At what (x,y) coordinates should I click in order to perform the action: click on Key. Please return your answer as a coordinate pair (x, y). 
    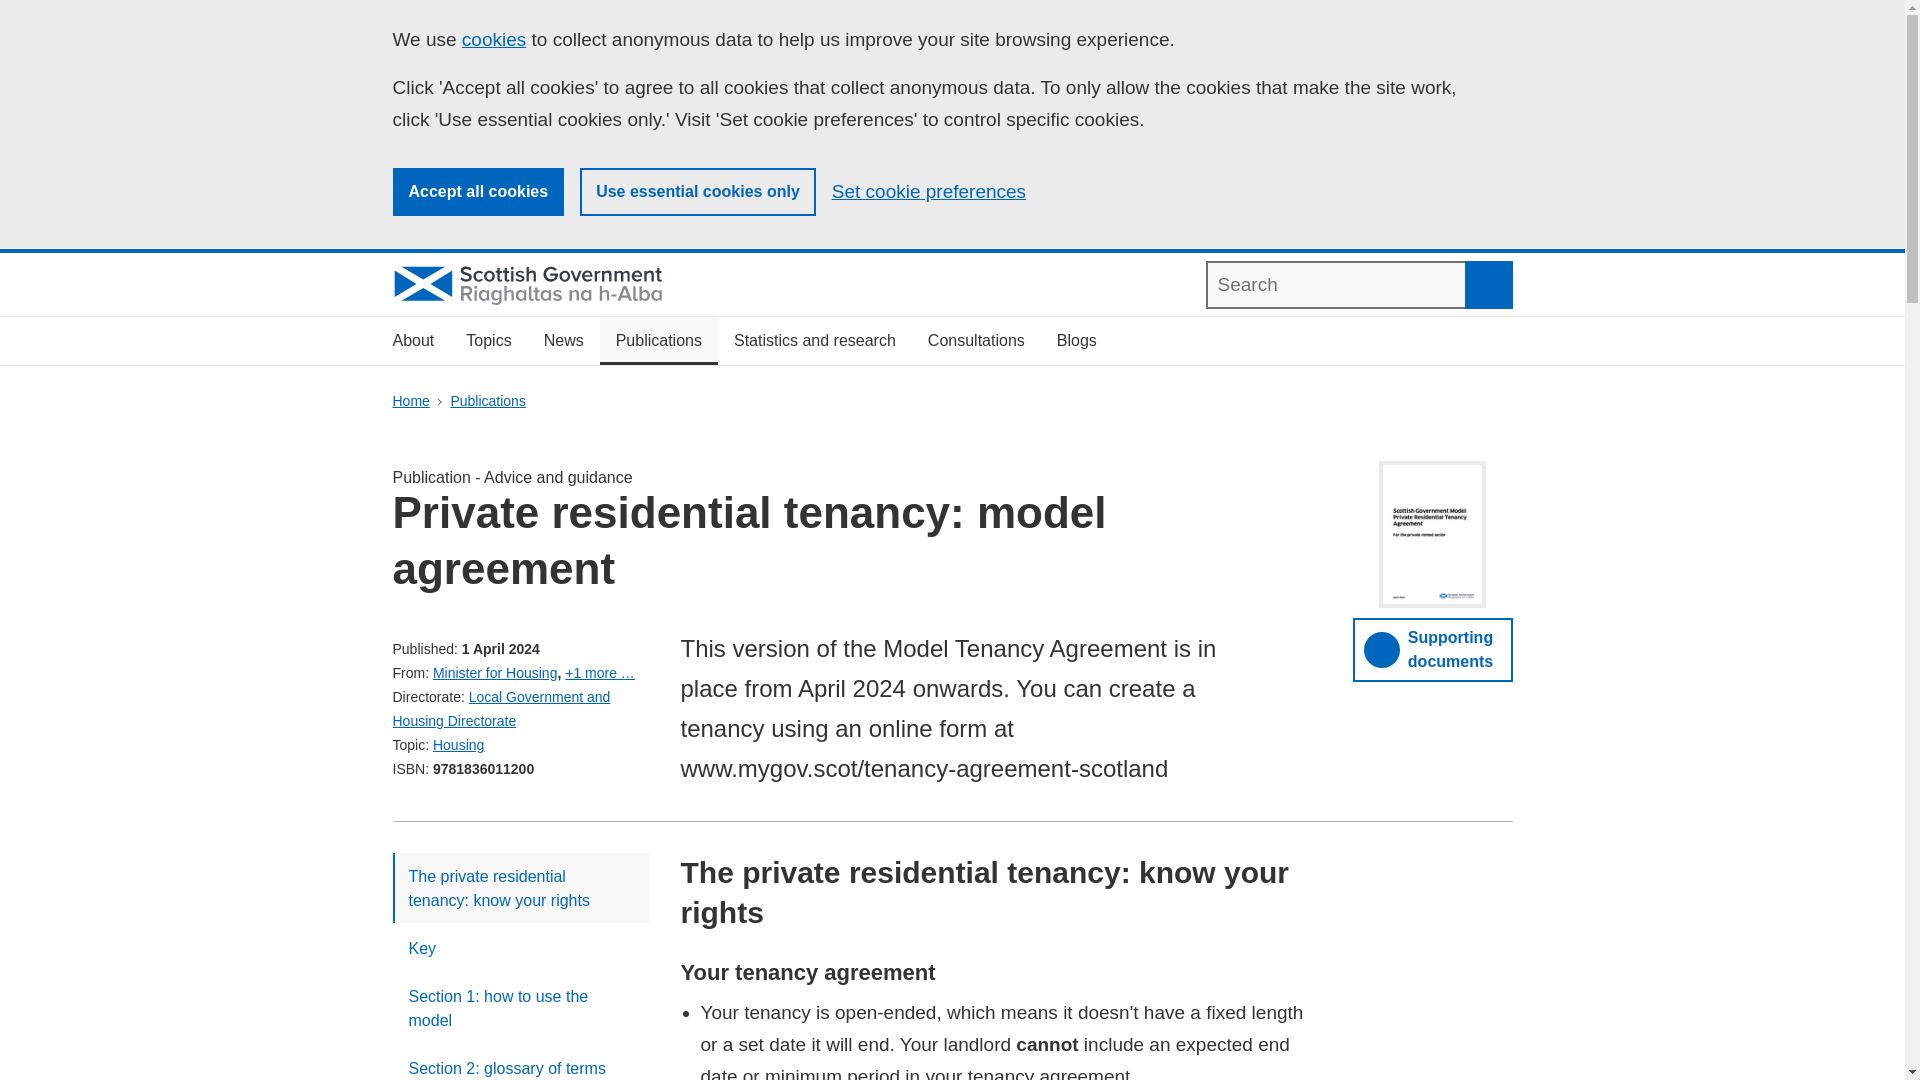
    Looking at the image, I should click on (520, 947).